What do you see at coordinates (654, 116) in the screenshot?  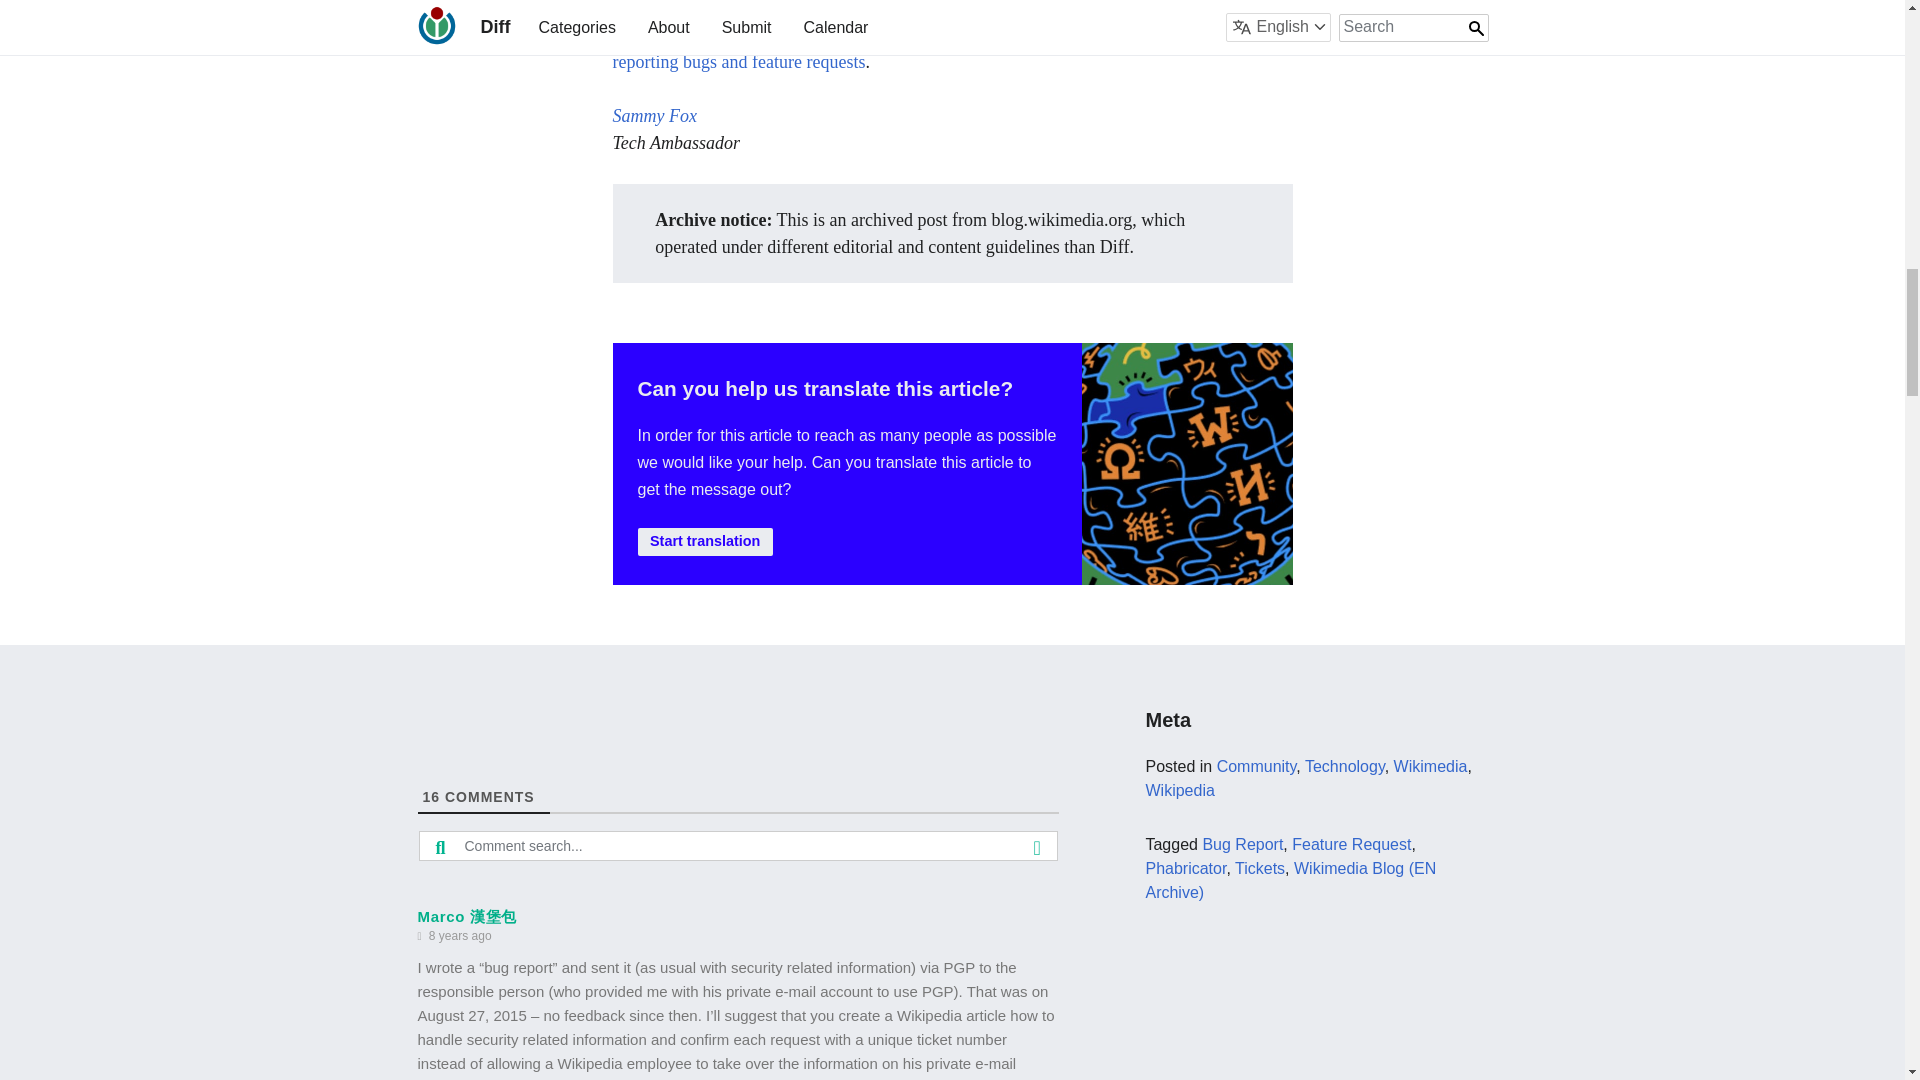 I see `en:User:Samtar` at bounding box center [654, 116].